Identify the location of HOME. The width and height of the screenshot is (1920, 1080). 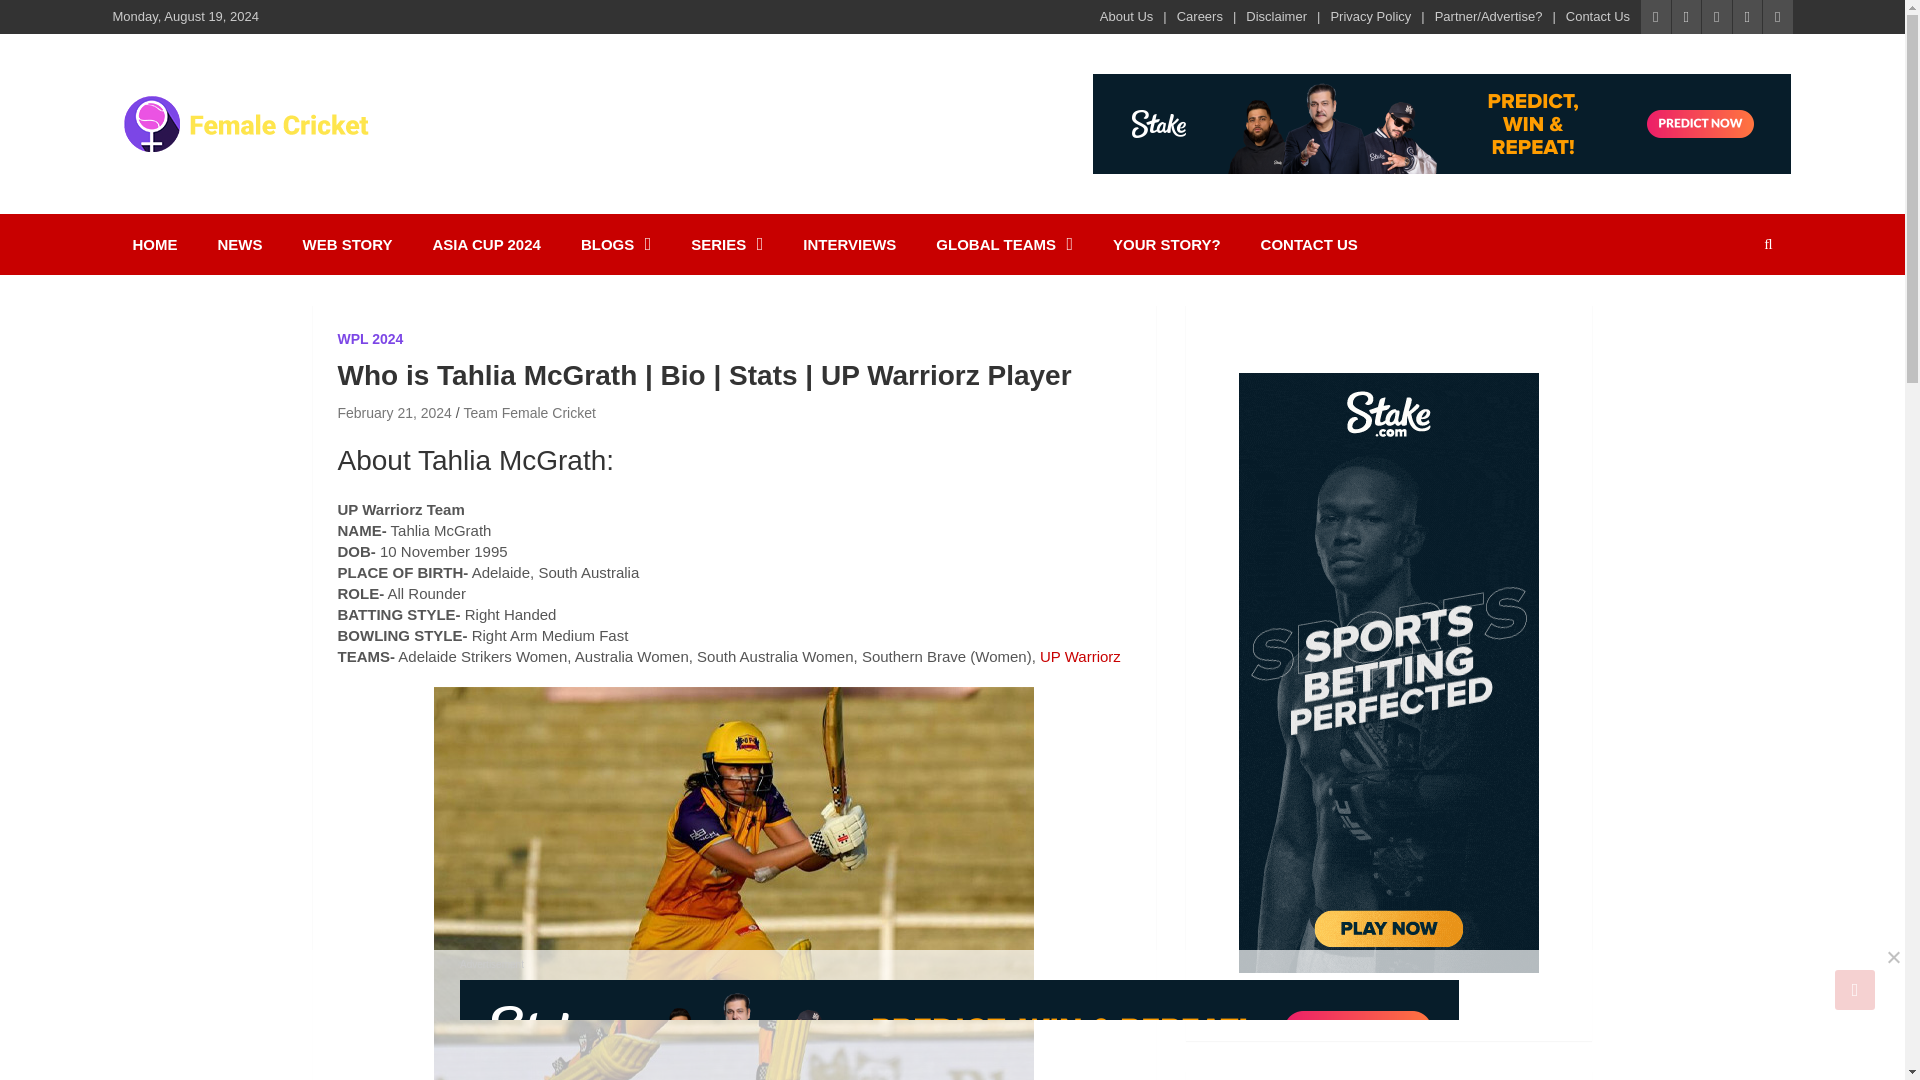
(154, 244).